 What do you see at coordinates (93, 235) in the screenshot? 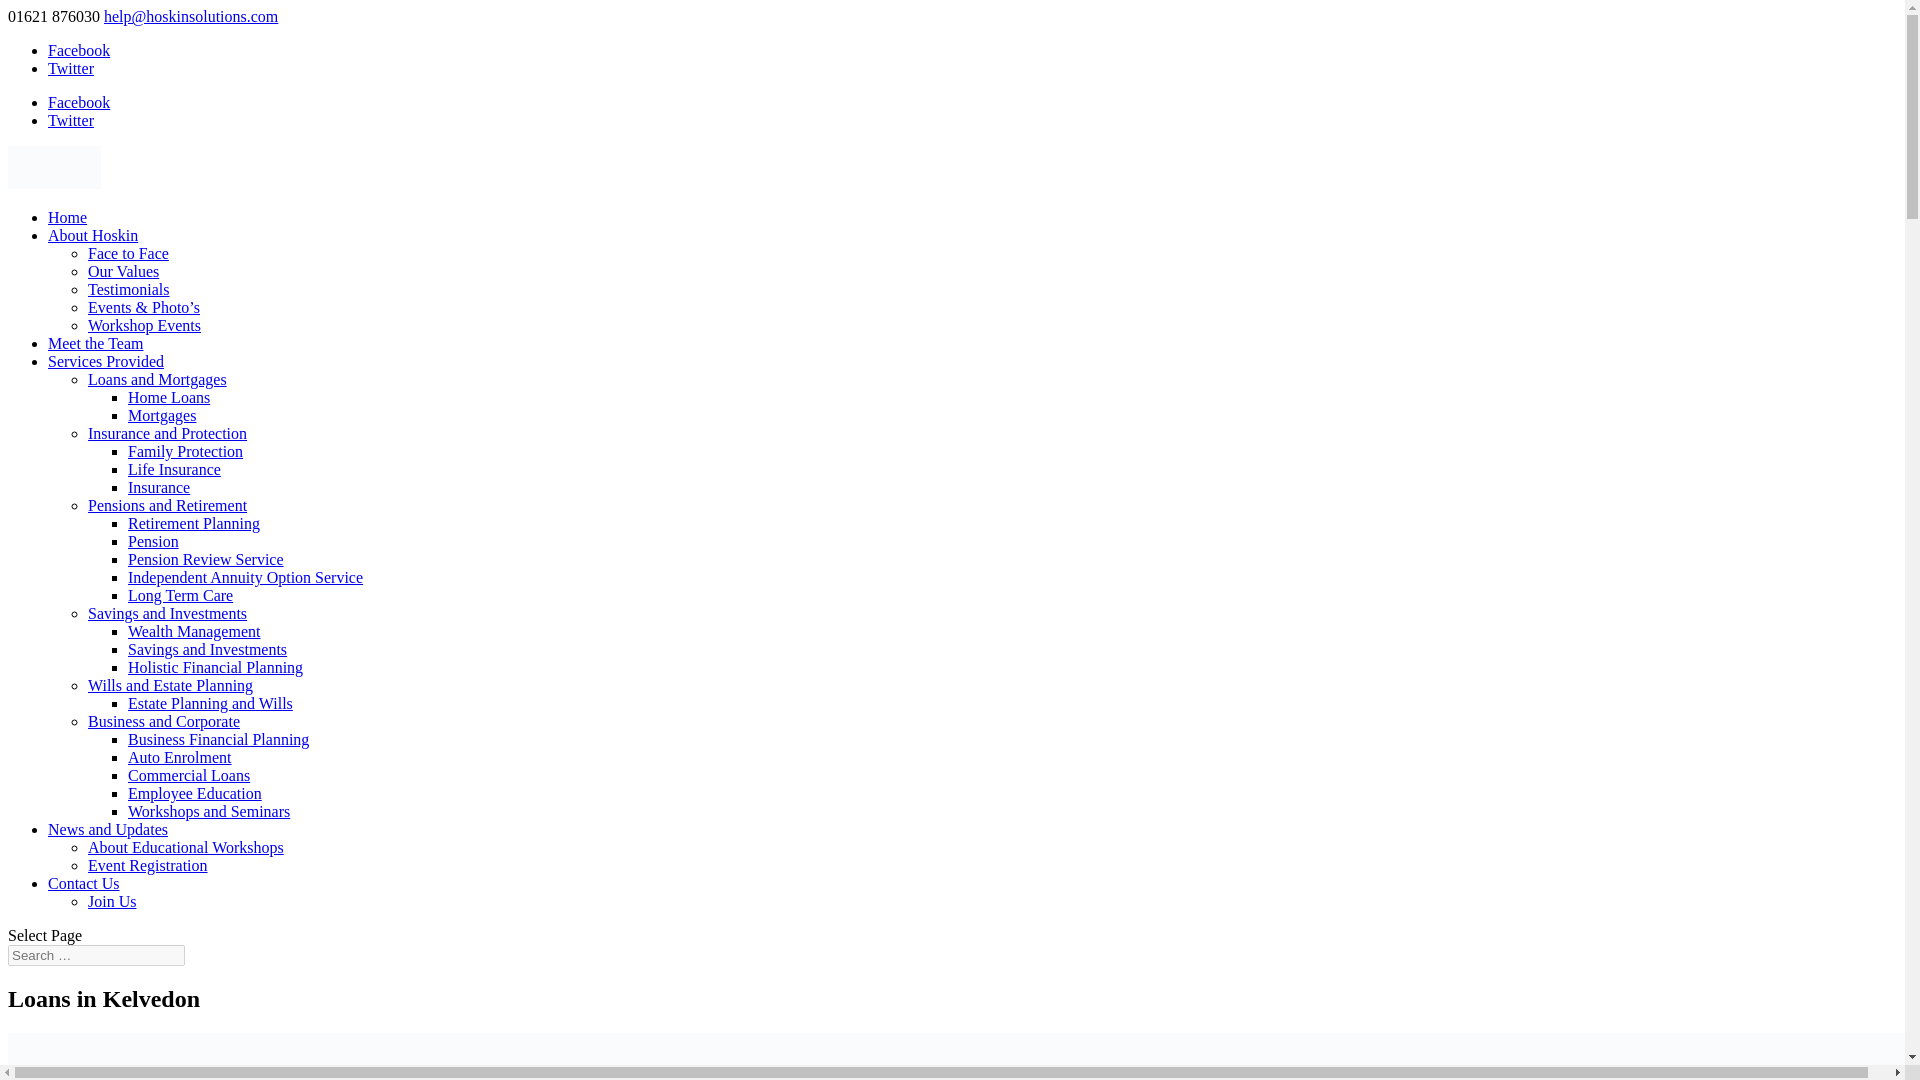
I see `About Hoskin` at bounding box center [93, 235].